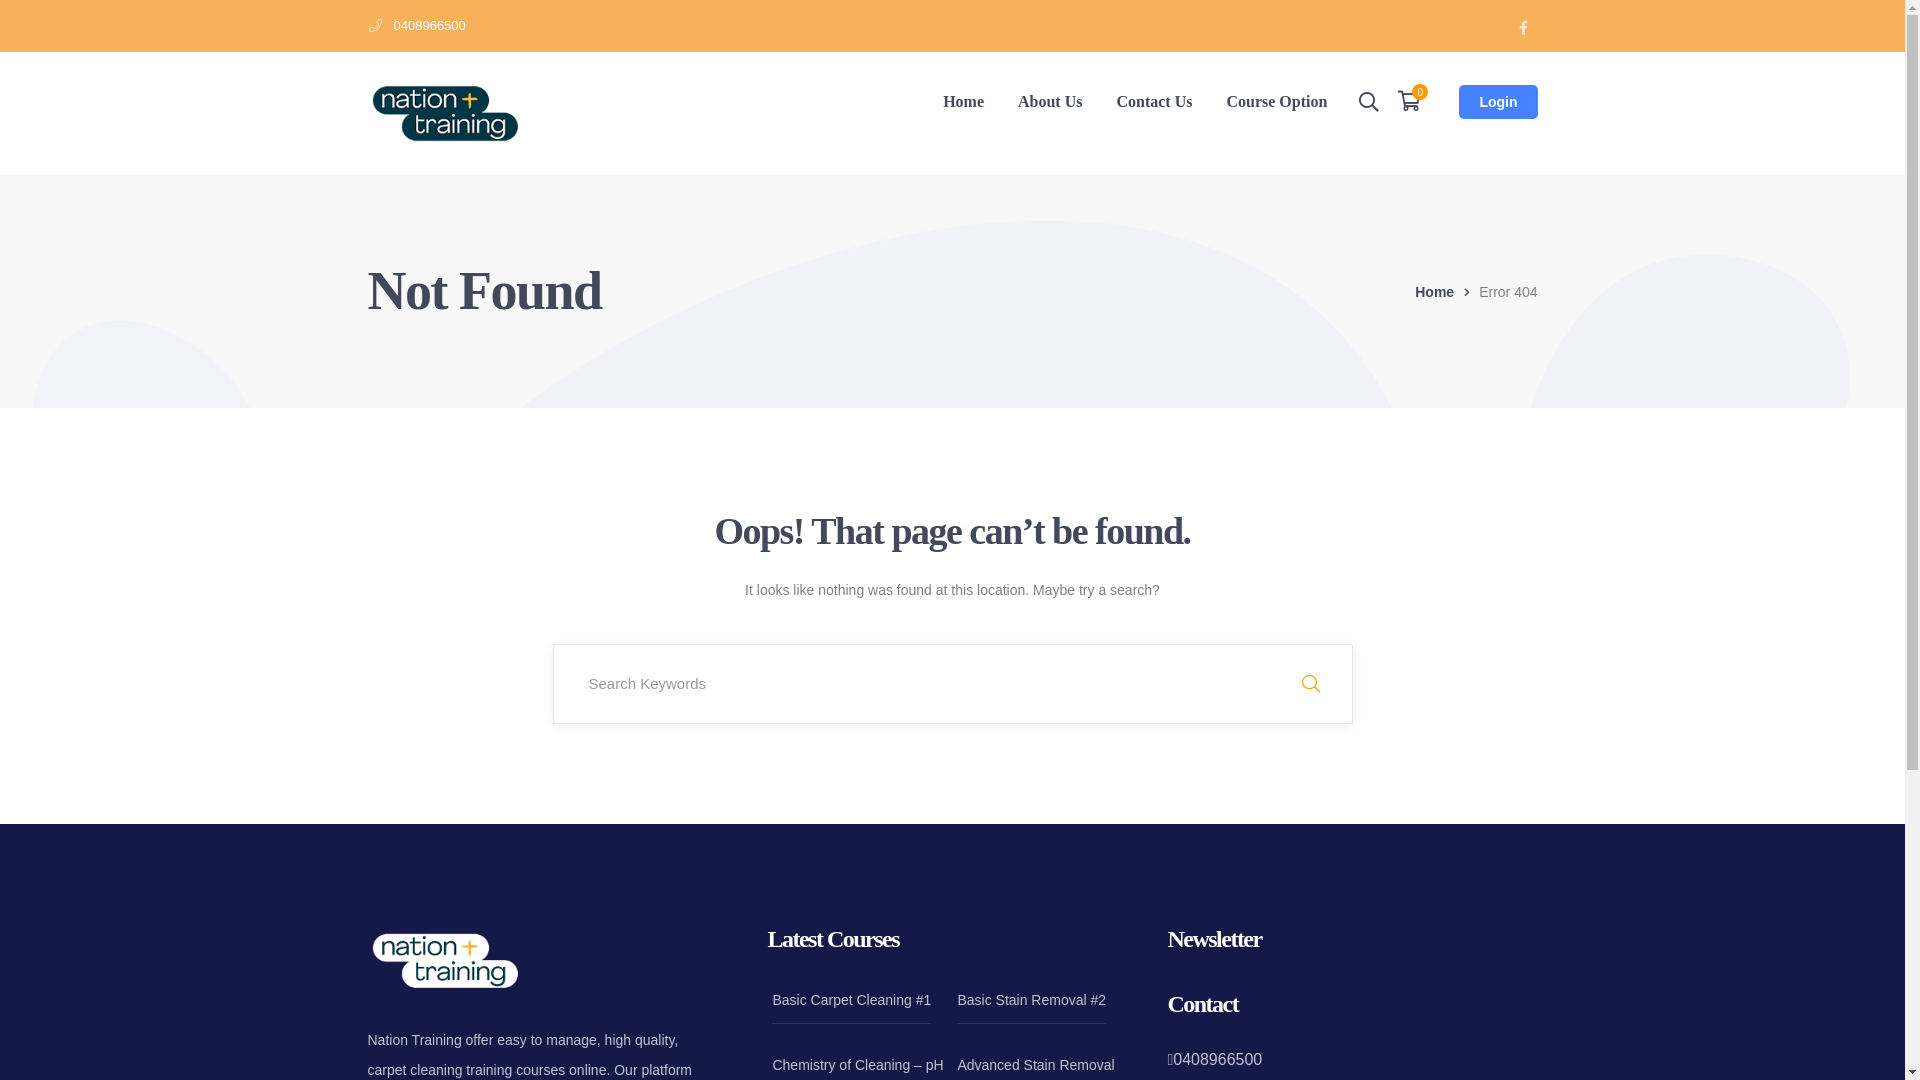 This screenshot has width=1920, height=1080. Describe the element at coordinates (1050, 102) in the screenshot. I see `About Us` at that location.